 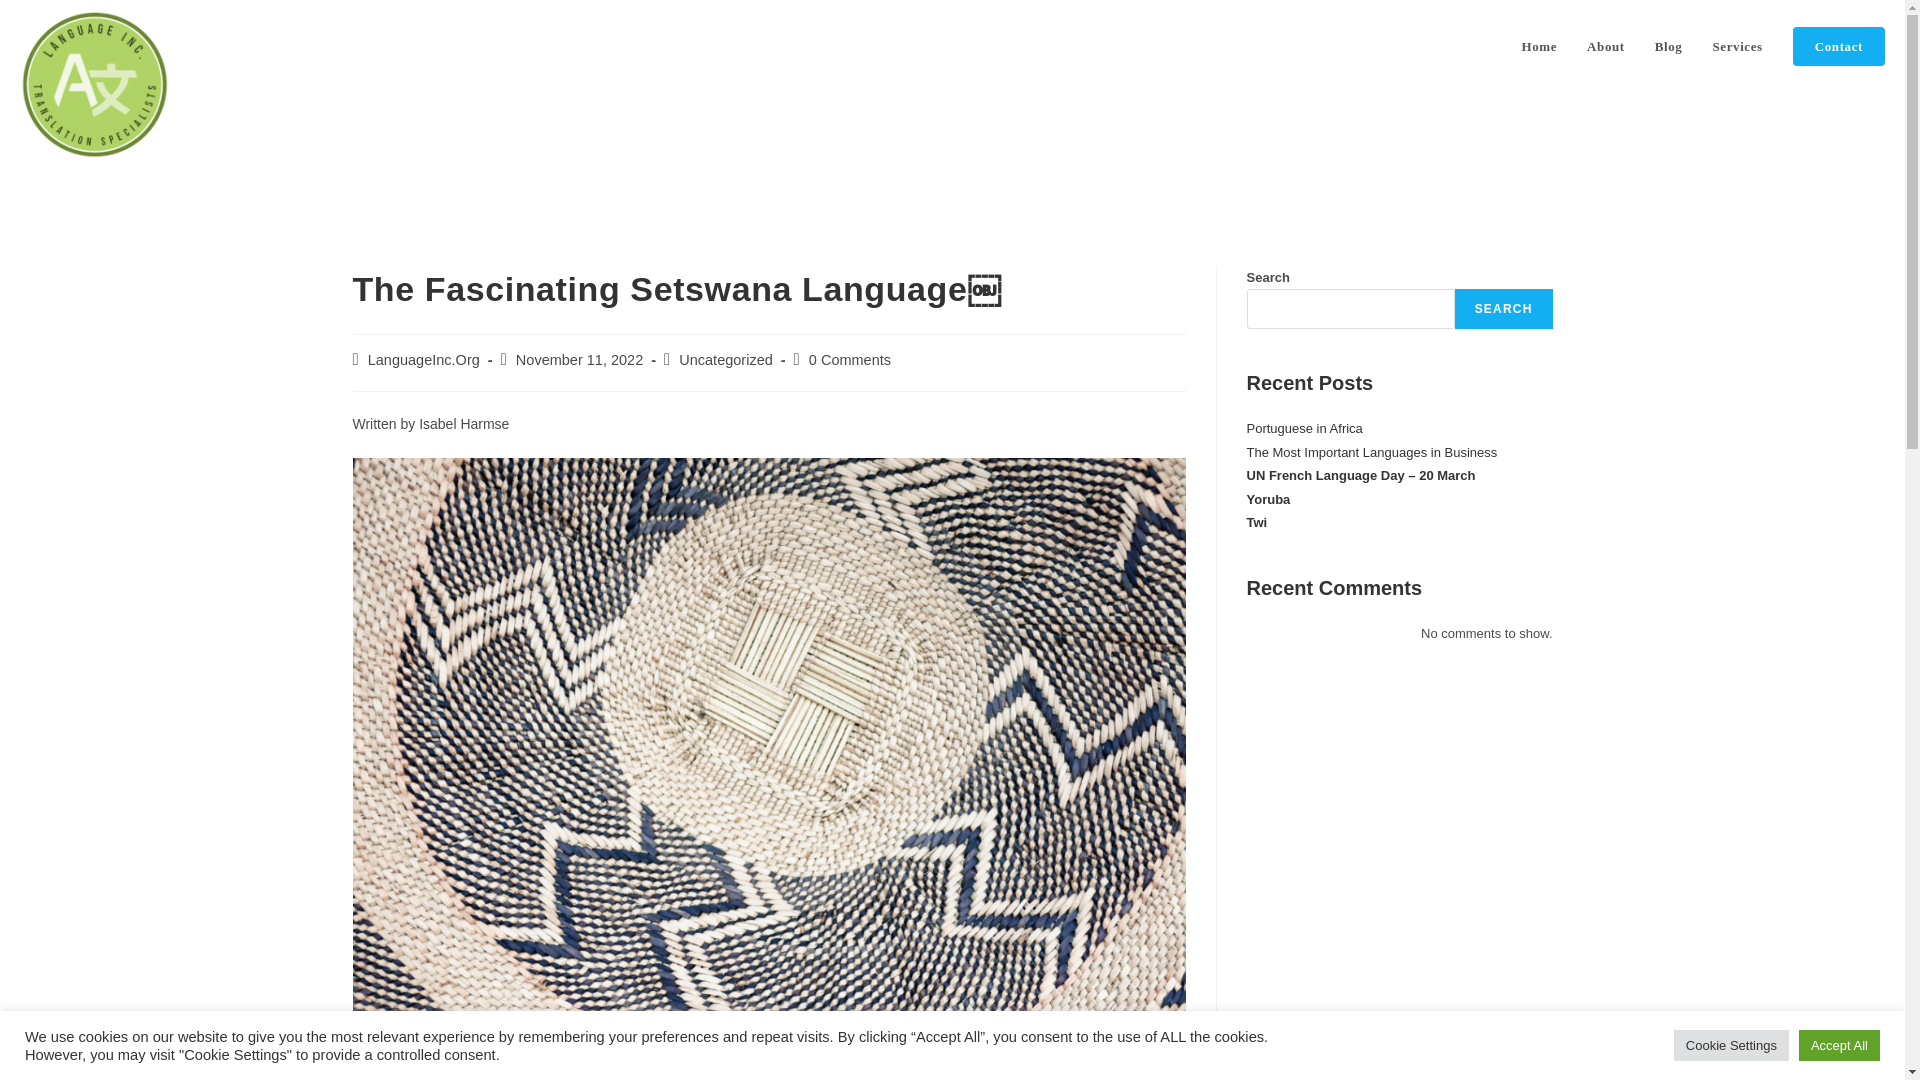 What do you see at coordinates (1372, 452) in the screenshot?
I see `The Most Important Languages in Business` at bounding box center [1372, 452].